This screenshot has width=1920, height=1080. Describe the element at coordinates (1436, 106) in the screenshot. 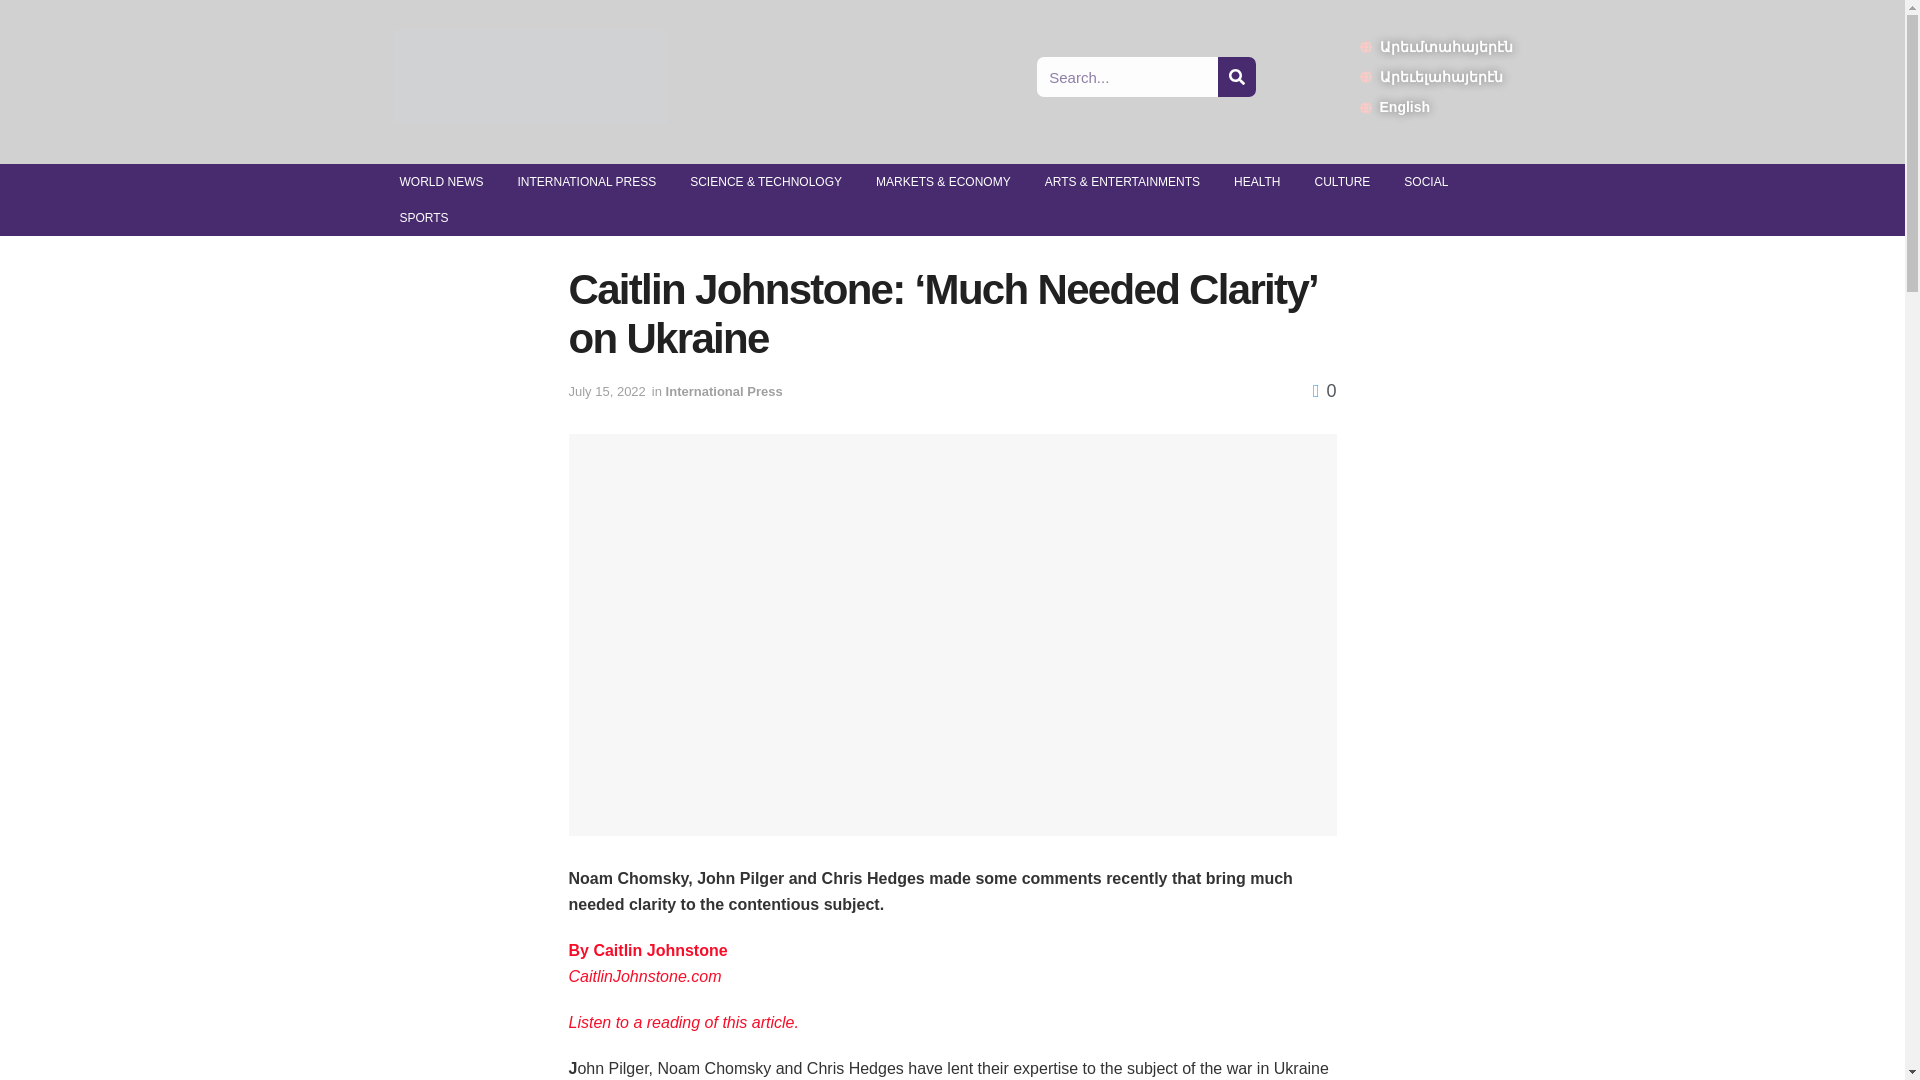

I see `English` at that location.